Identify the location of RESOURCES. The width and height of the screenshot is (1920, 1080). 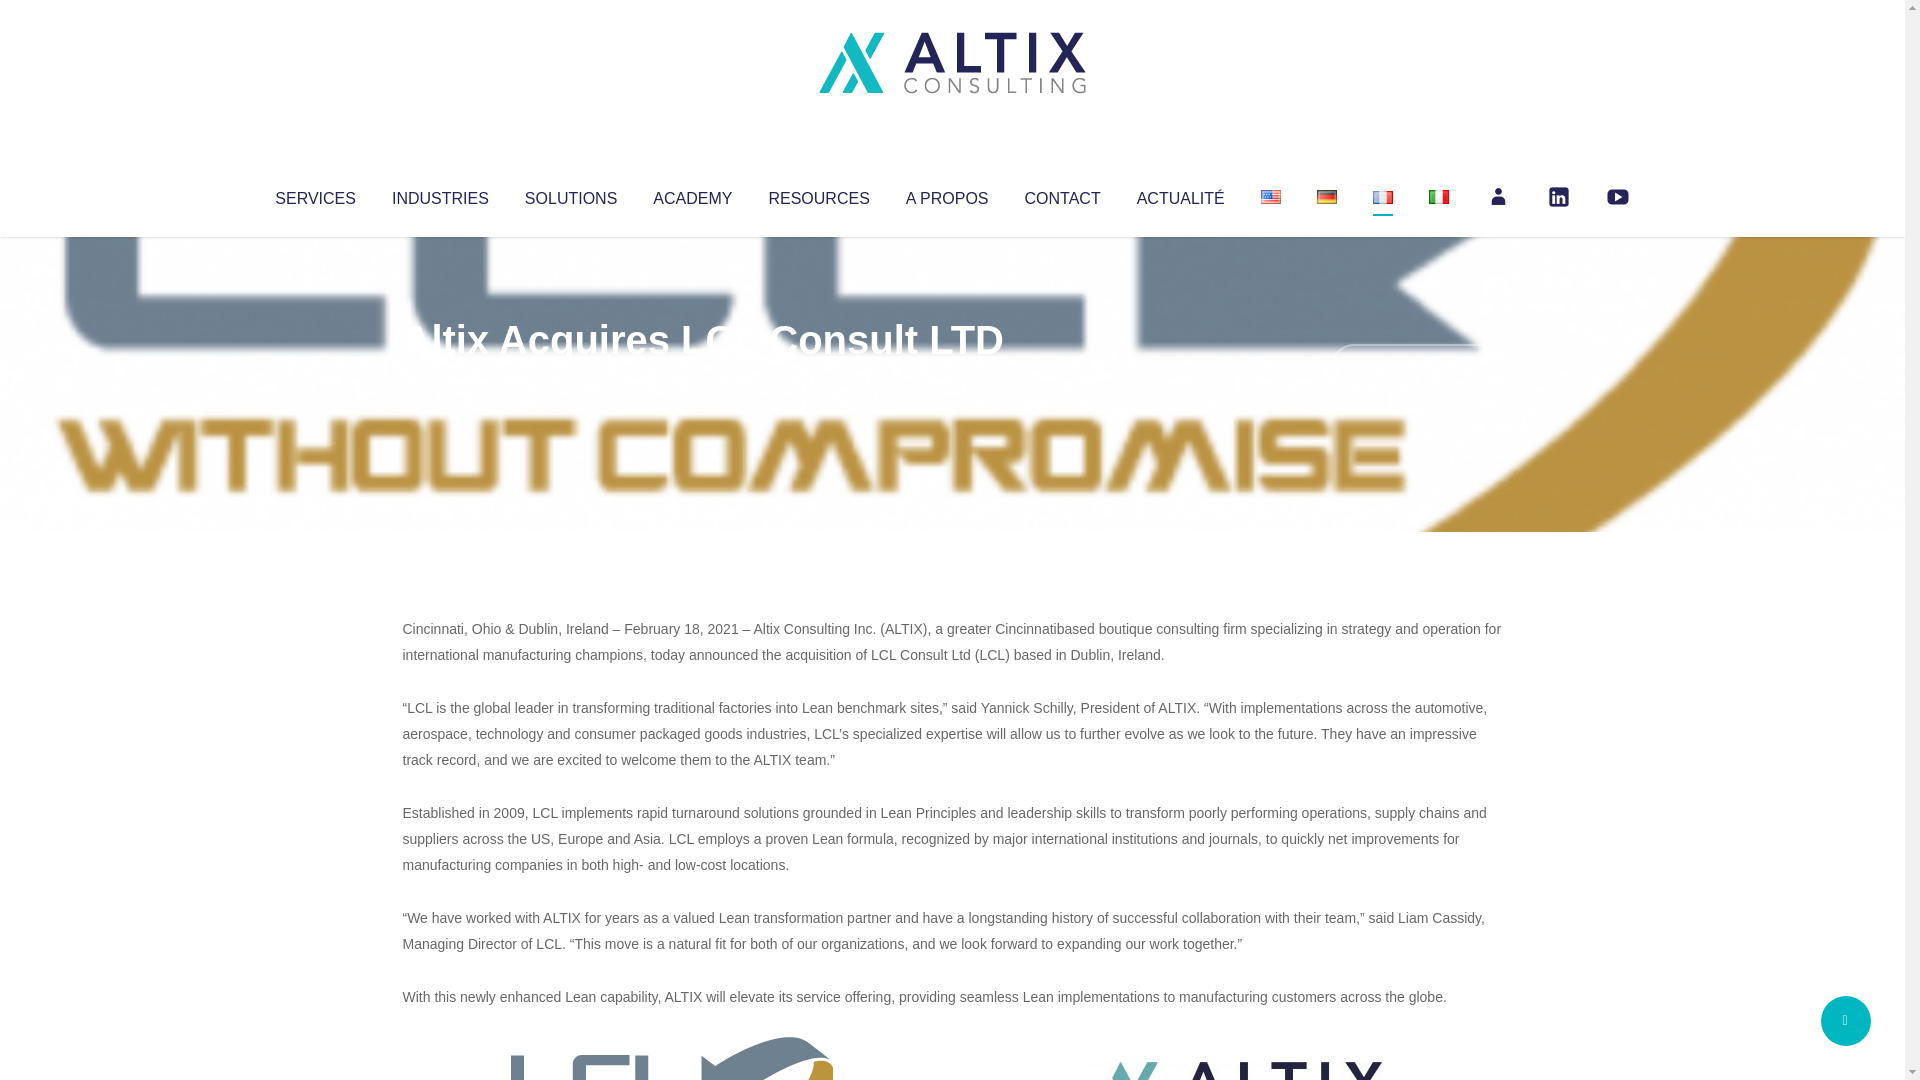
(818, 194).